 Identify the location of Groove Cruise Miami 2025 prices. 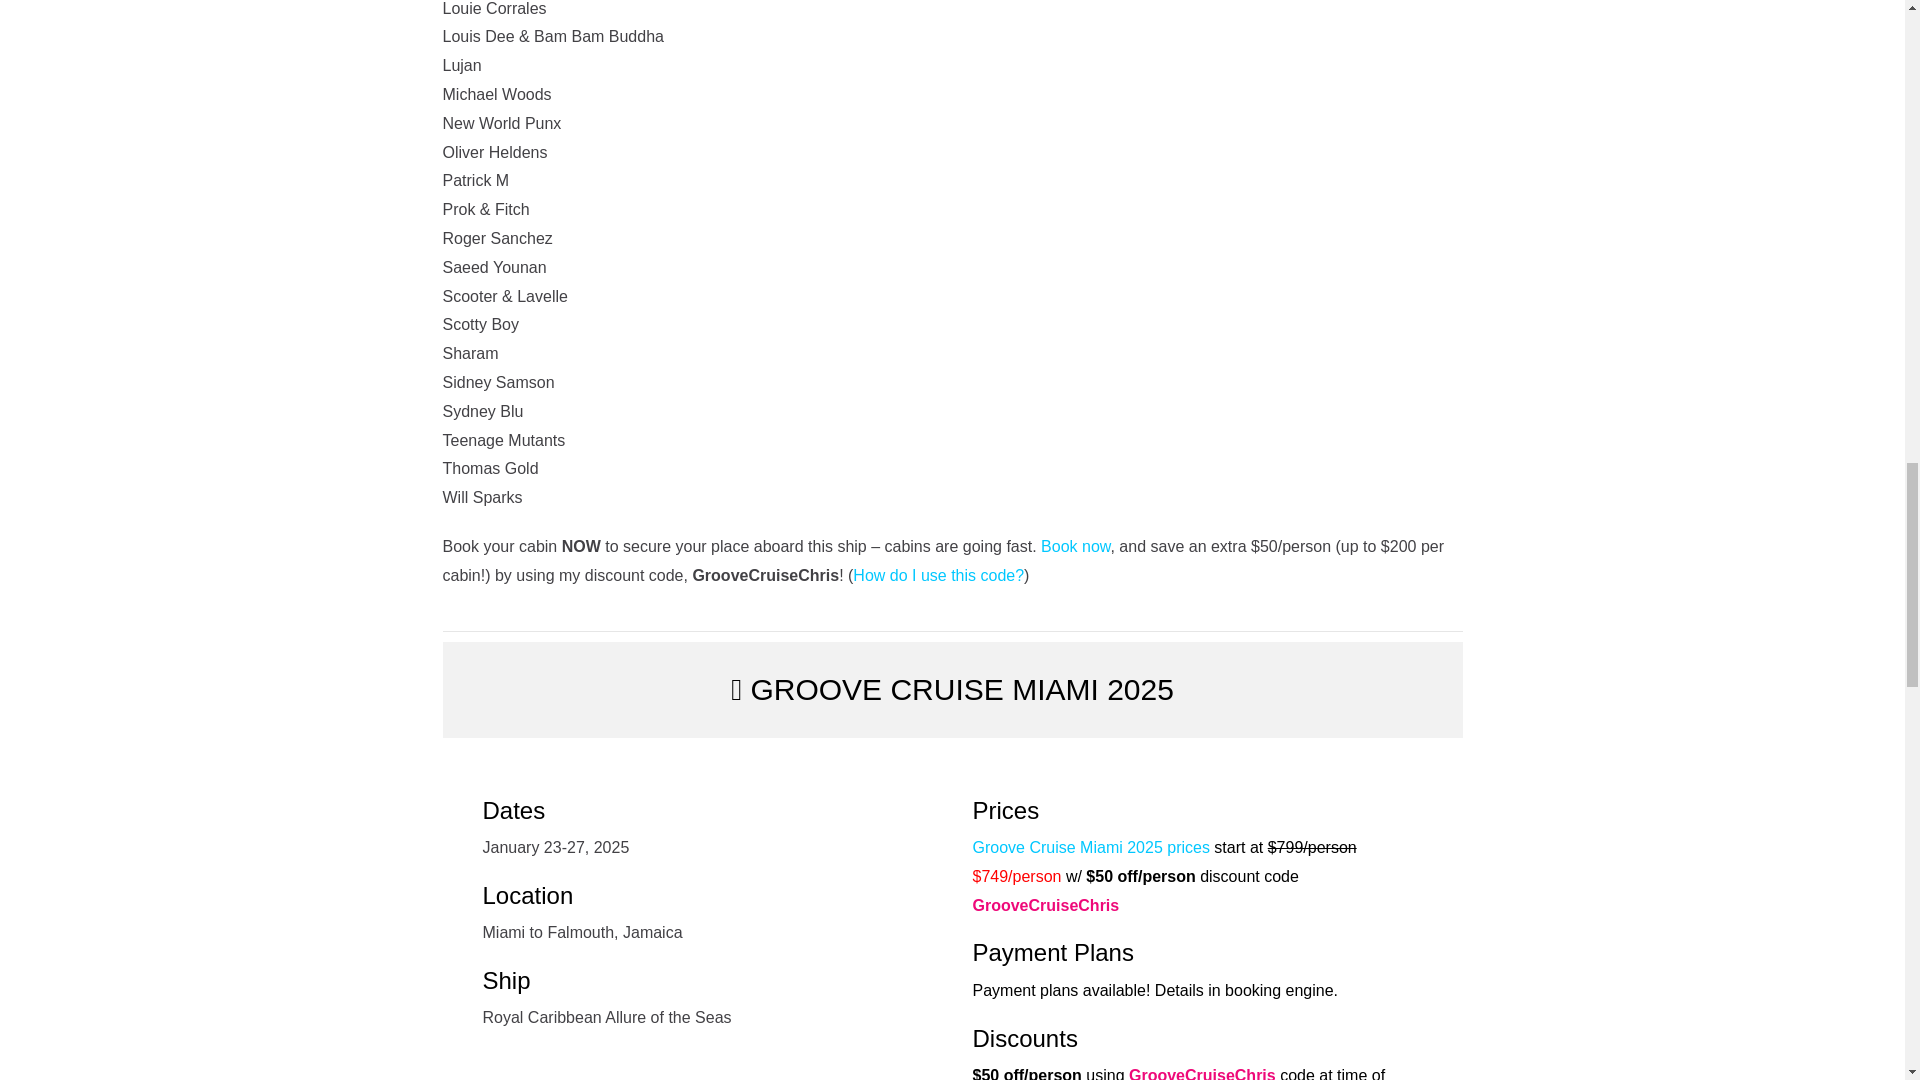
(1090, 848).